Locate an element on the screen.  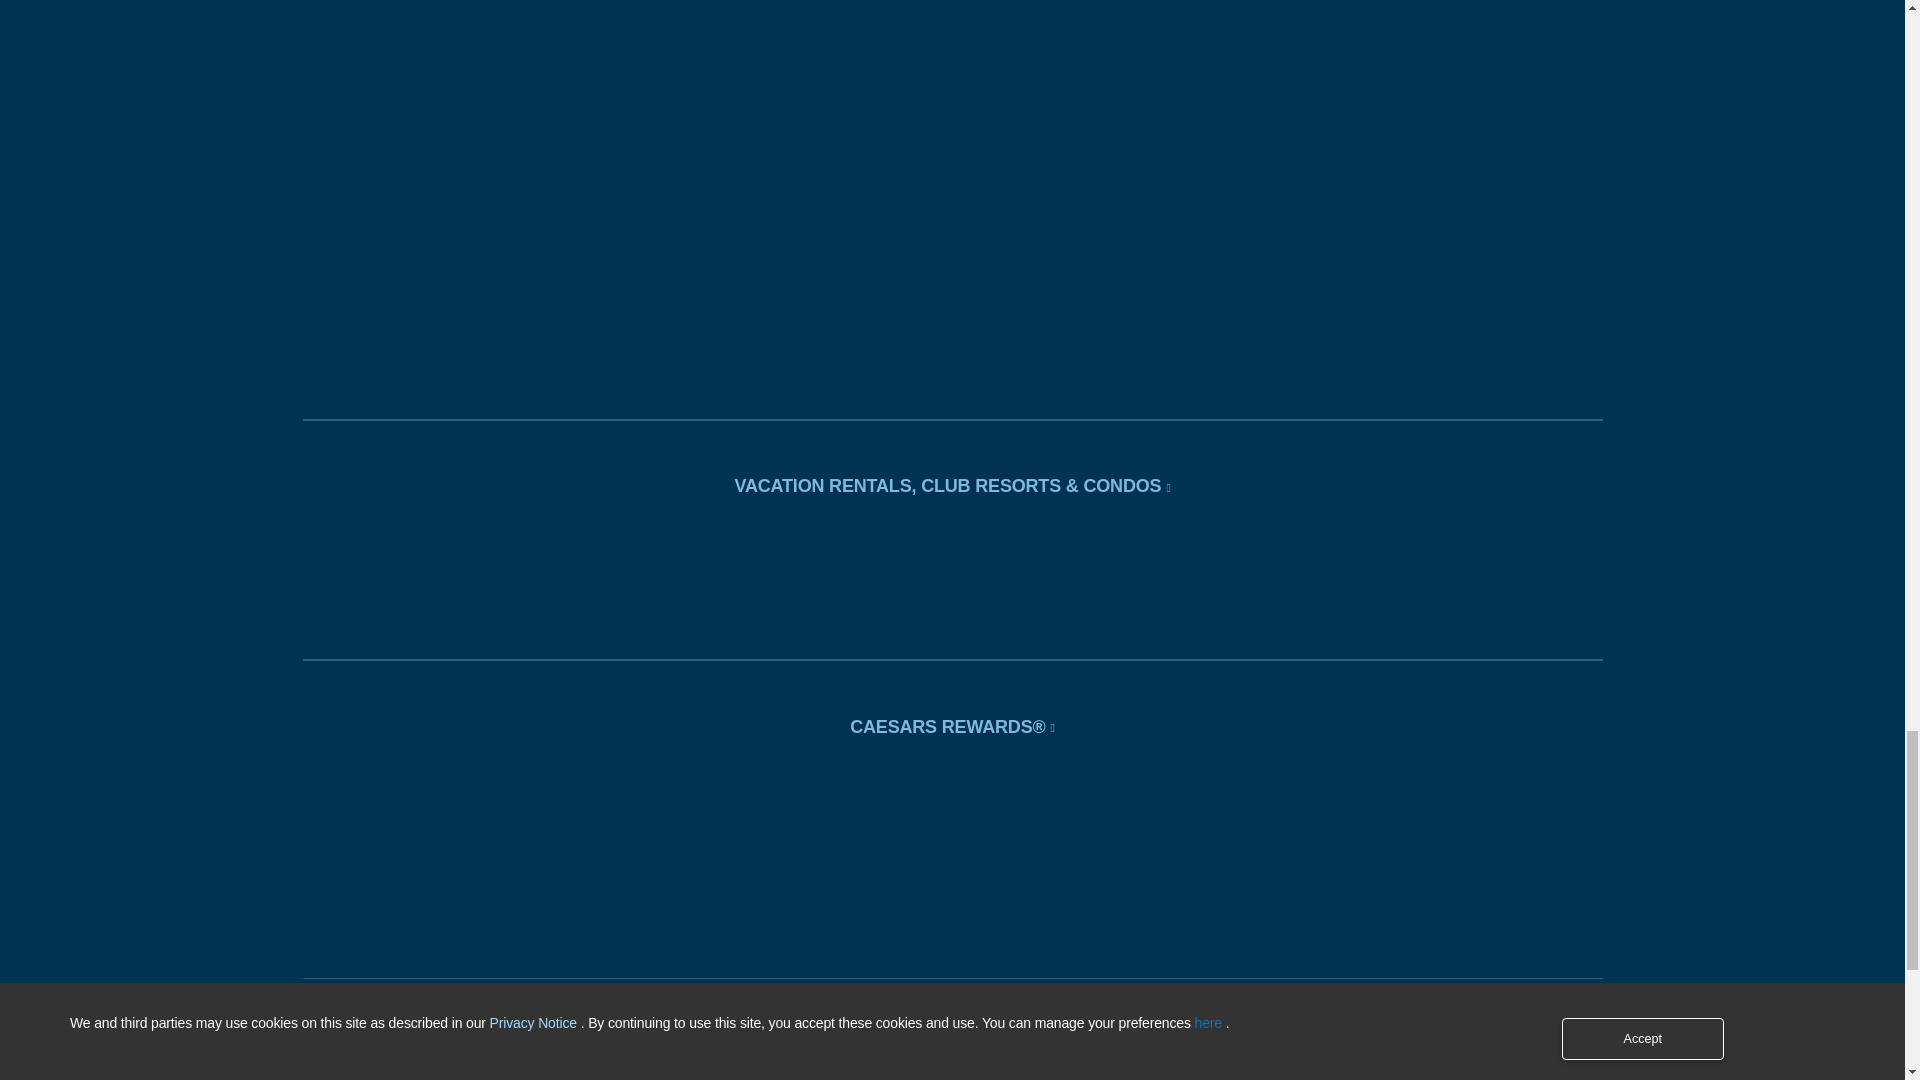
Ramada Worldwide is located at coordinates (844, 244).